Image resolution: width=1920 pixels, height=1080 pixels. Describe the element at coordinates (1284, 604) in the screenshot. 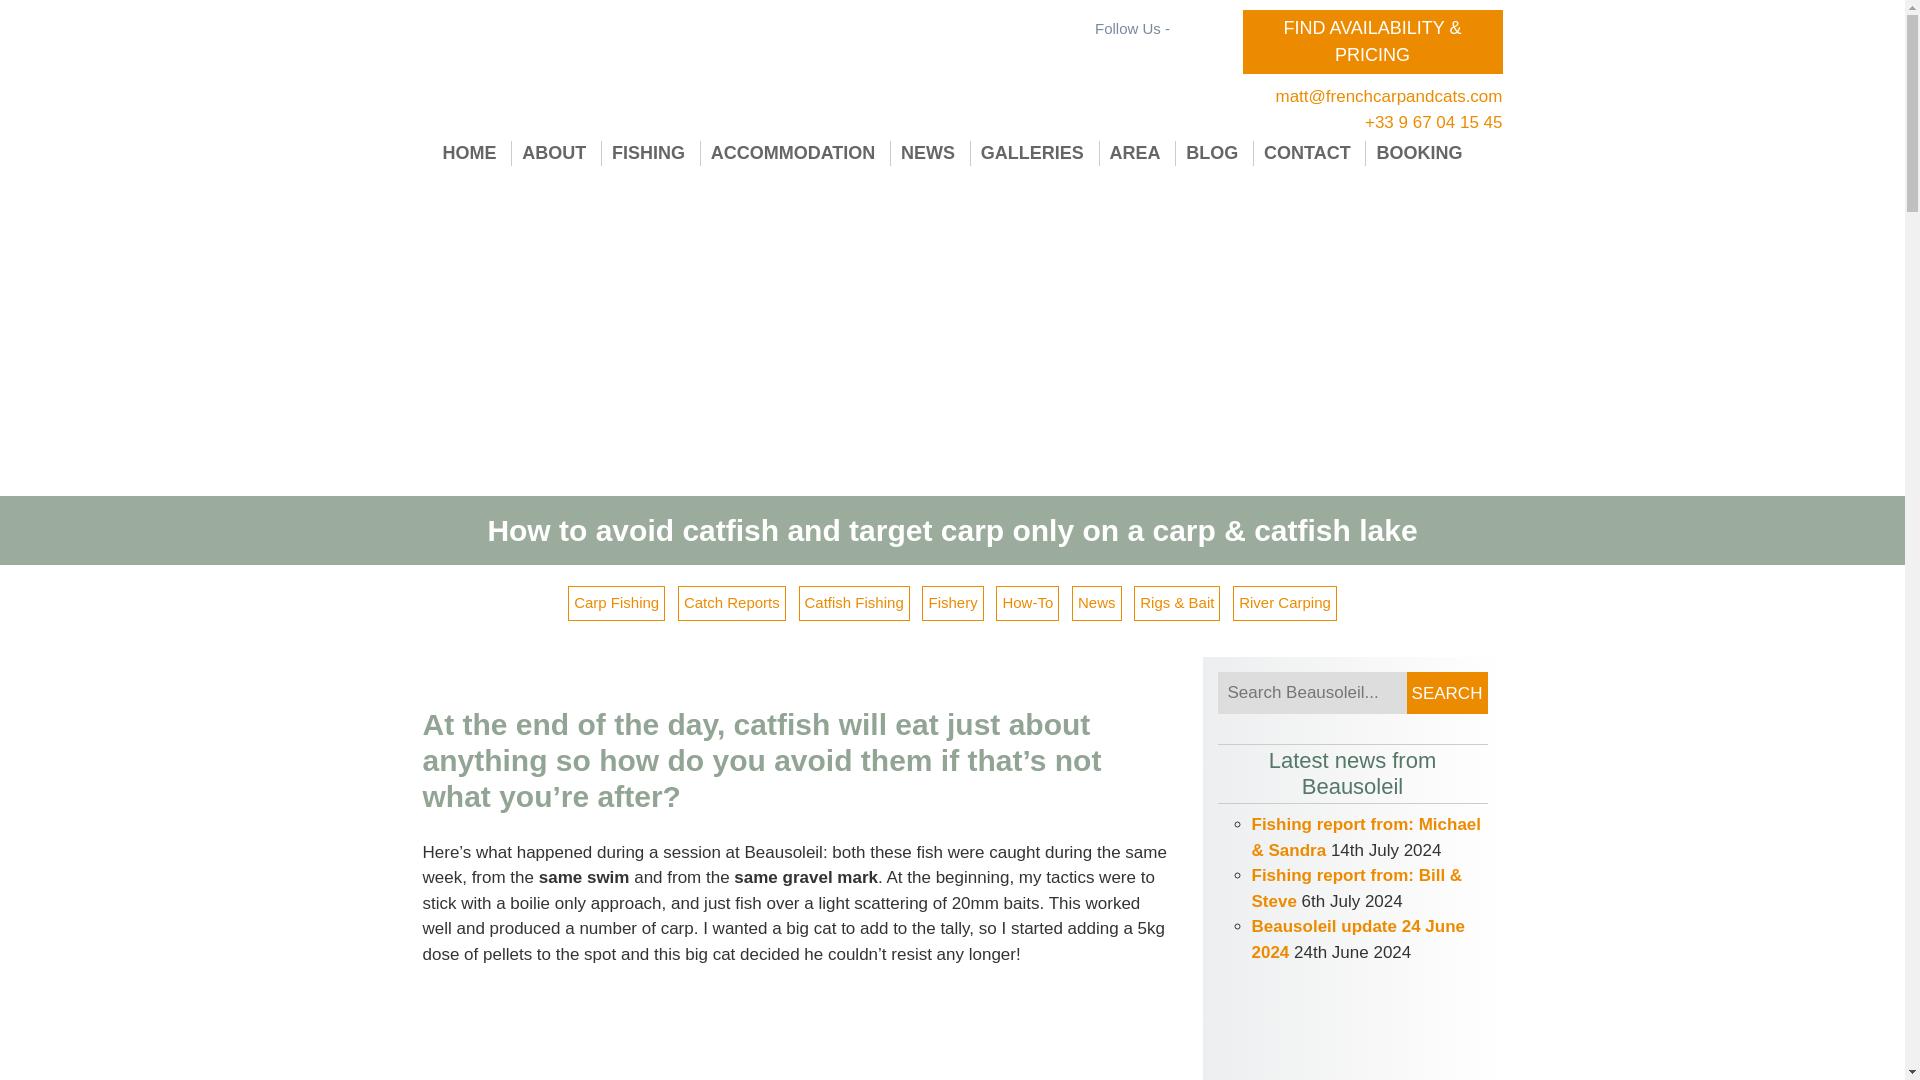

I see `View all posts in River Carping` at that location.